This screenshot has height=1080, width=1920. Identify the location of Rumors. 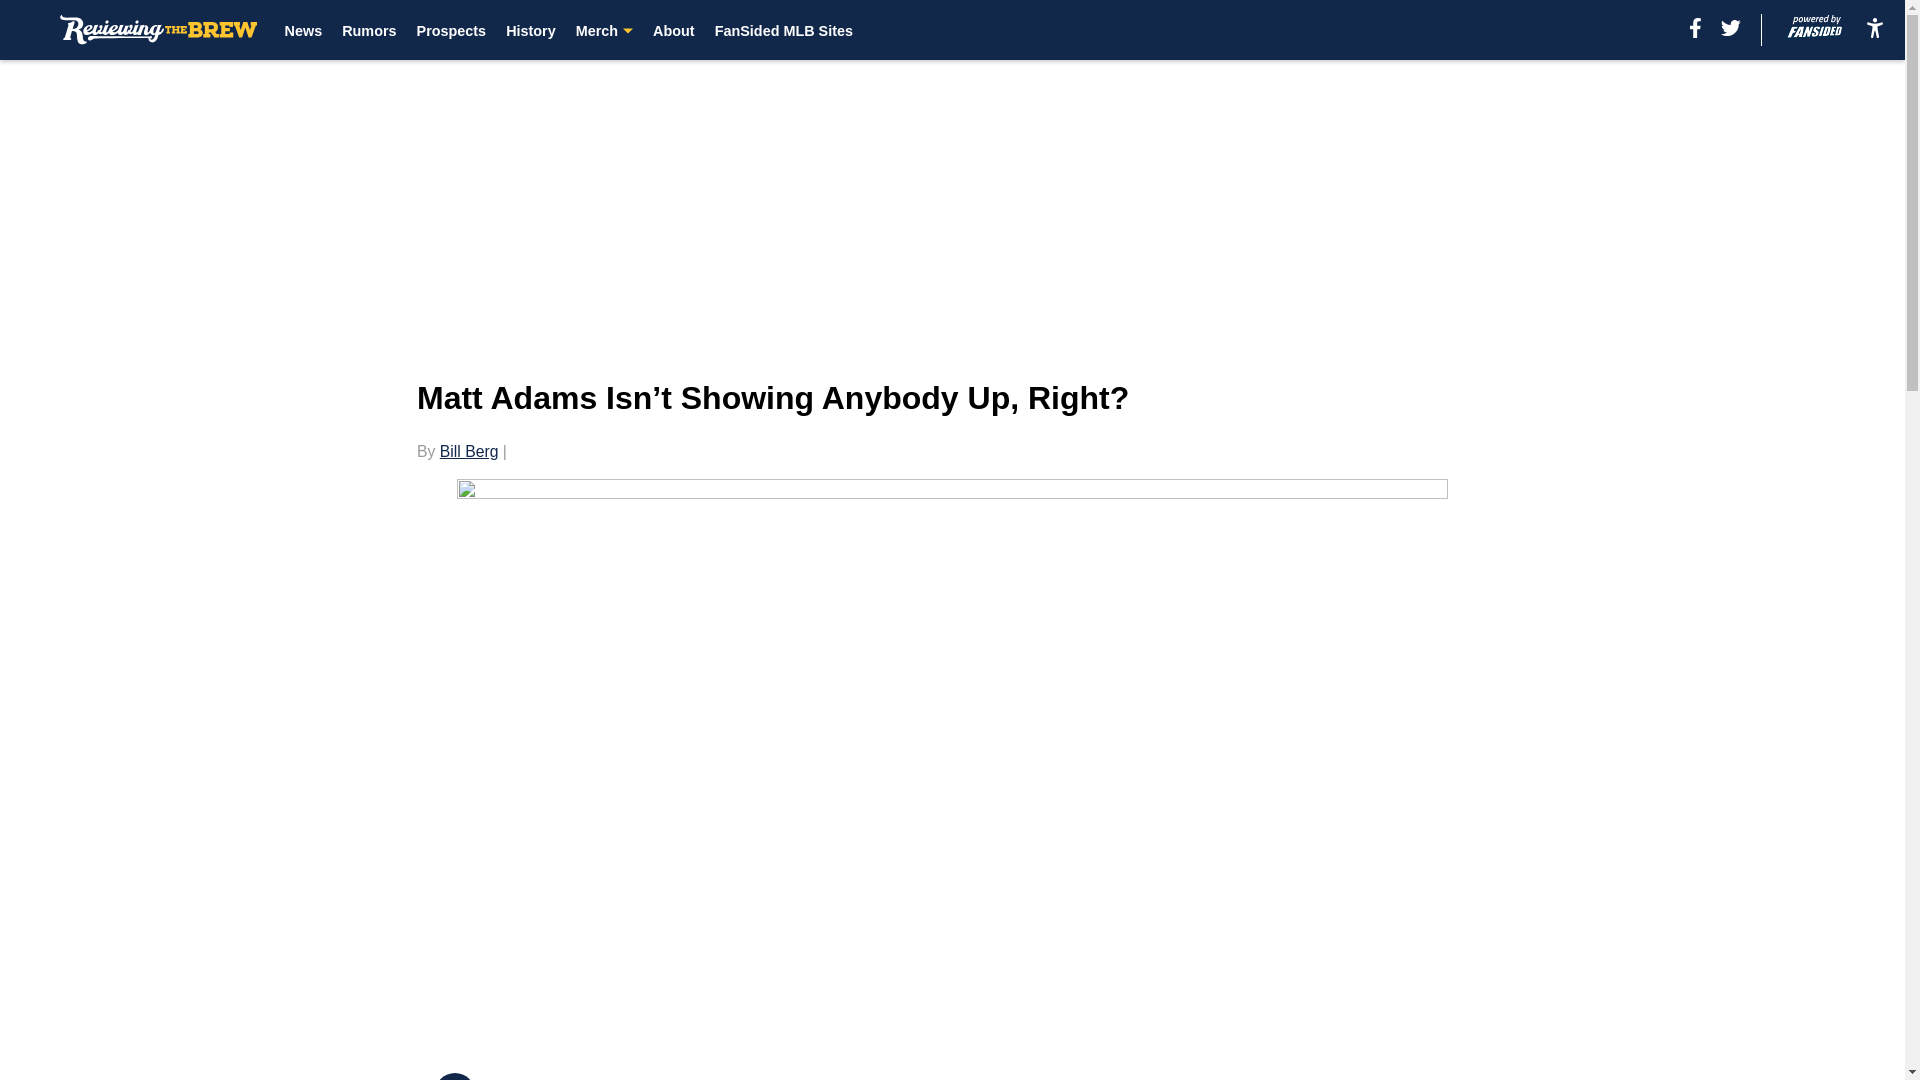
(368, 30).